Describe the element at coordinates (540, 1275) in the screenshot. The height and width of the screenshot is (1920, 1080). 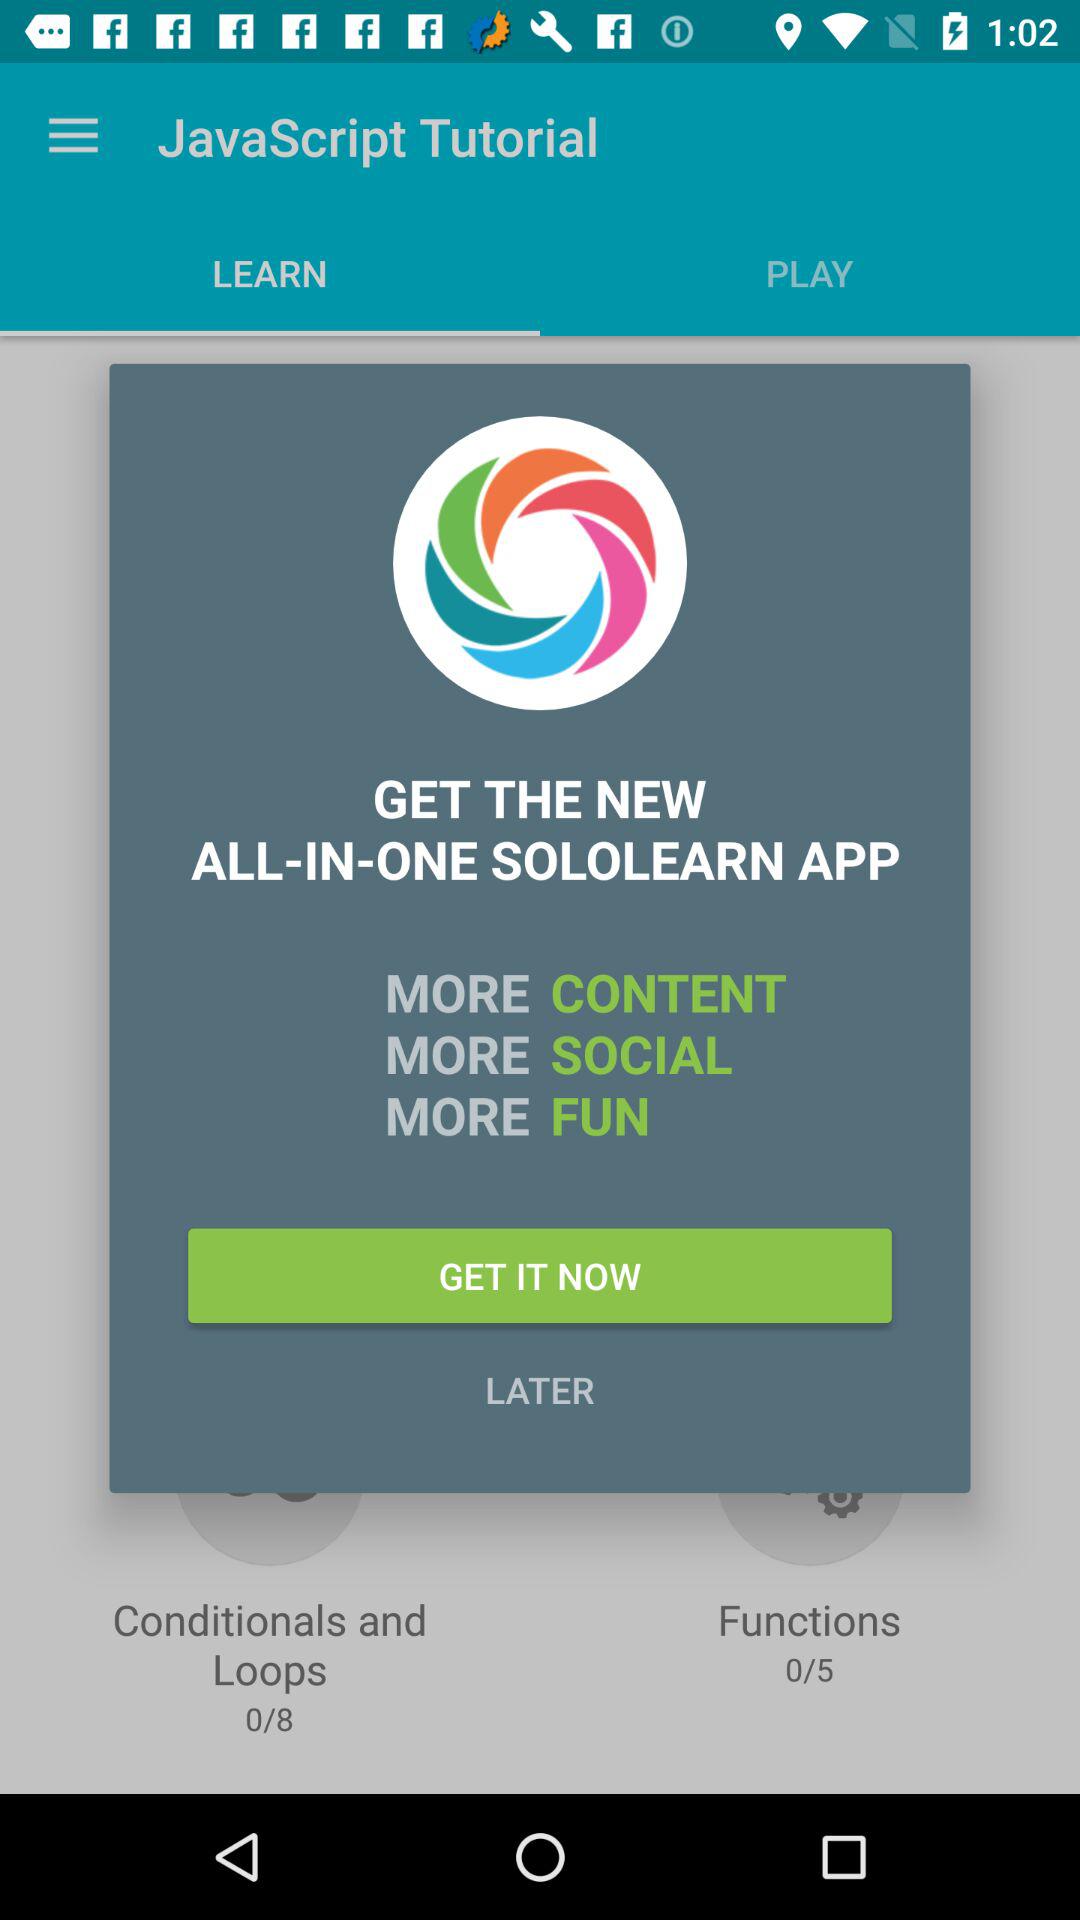
I see `turn off get it now` at that location.